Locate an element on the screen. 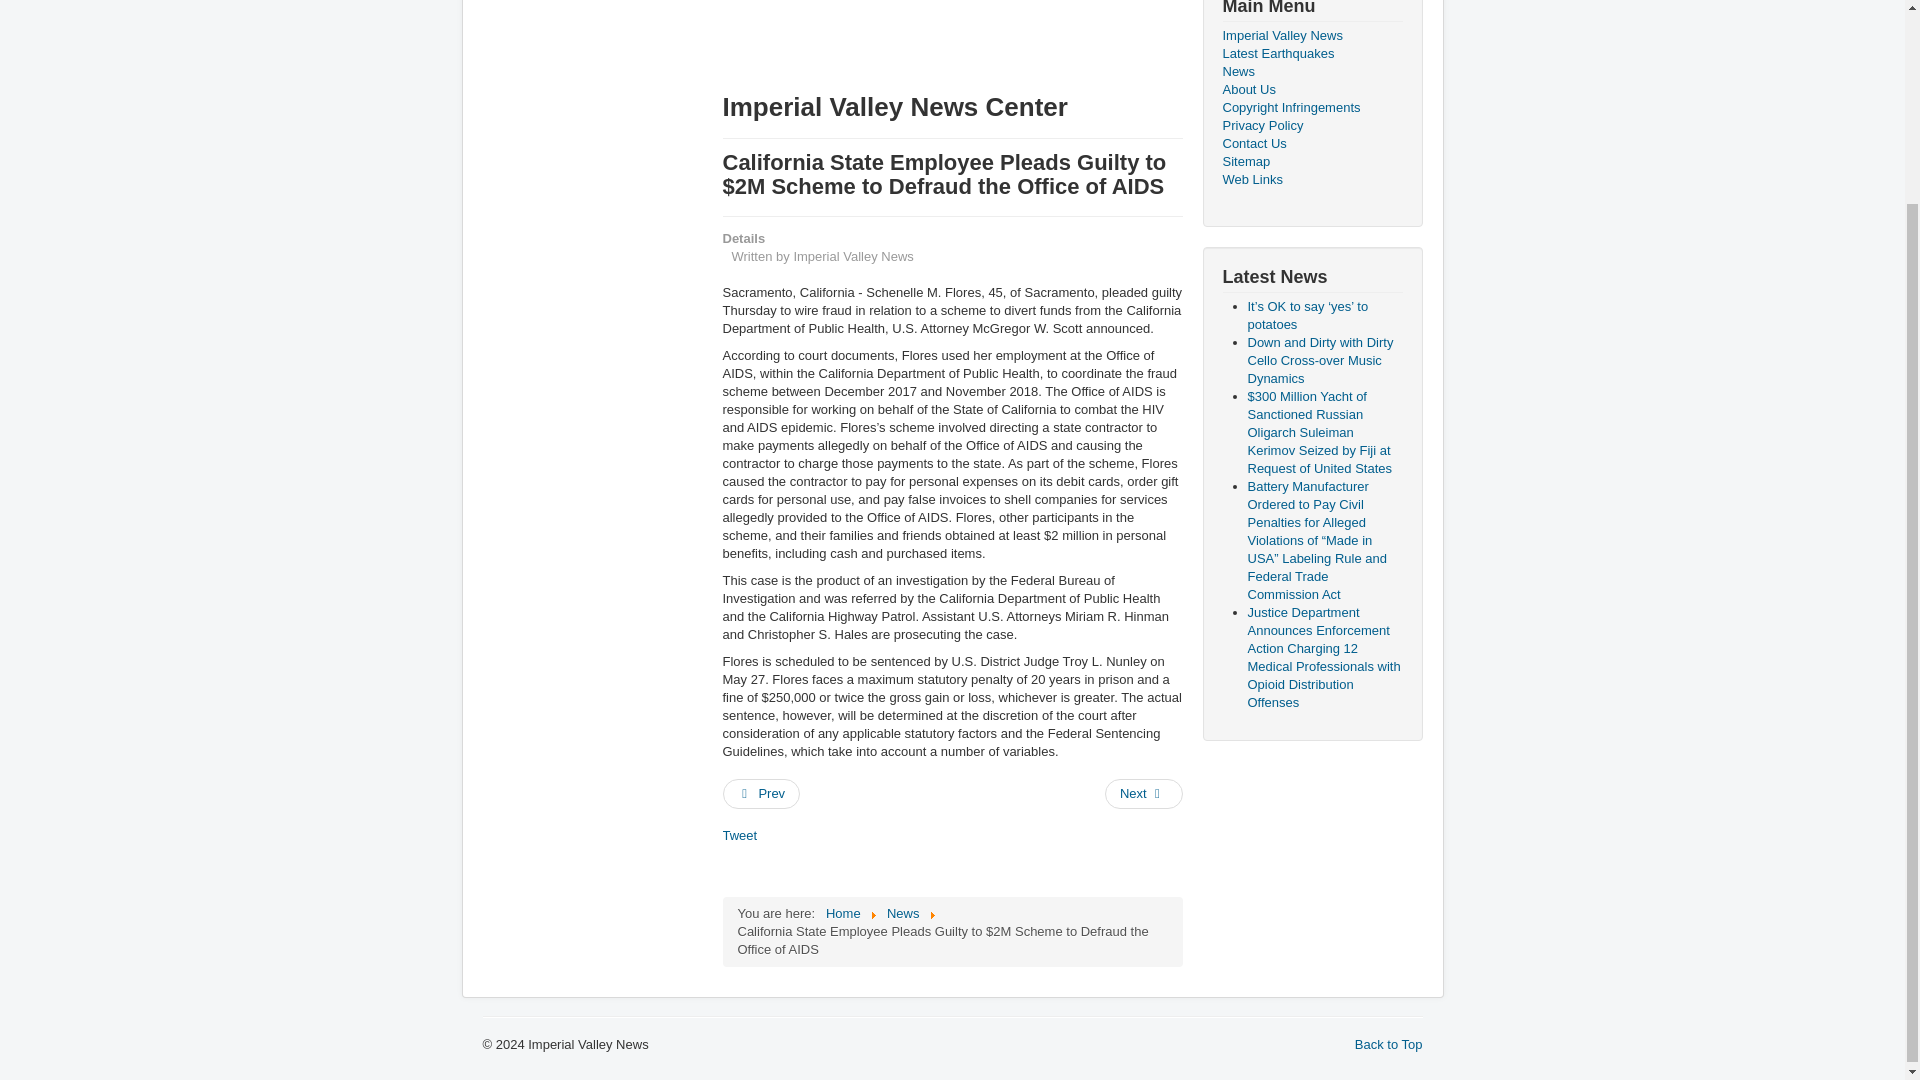  Next is located at coordinates (1144, 793).